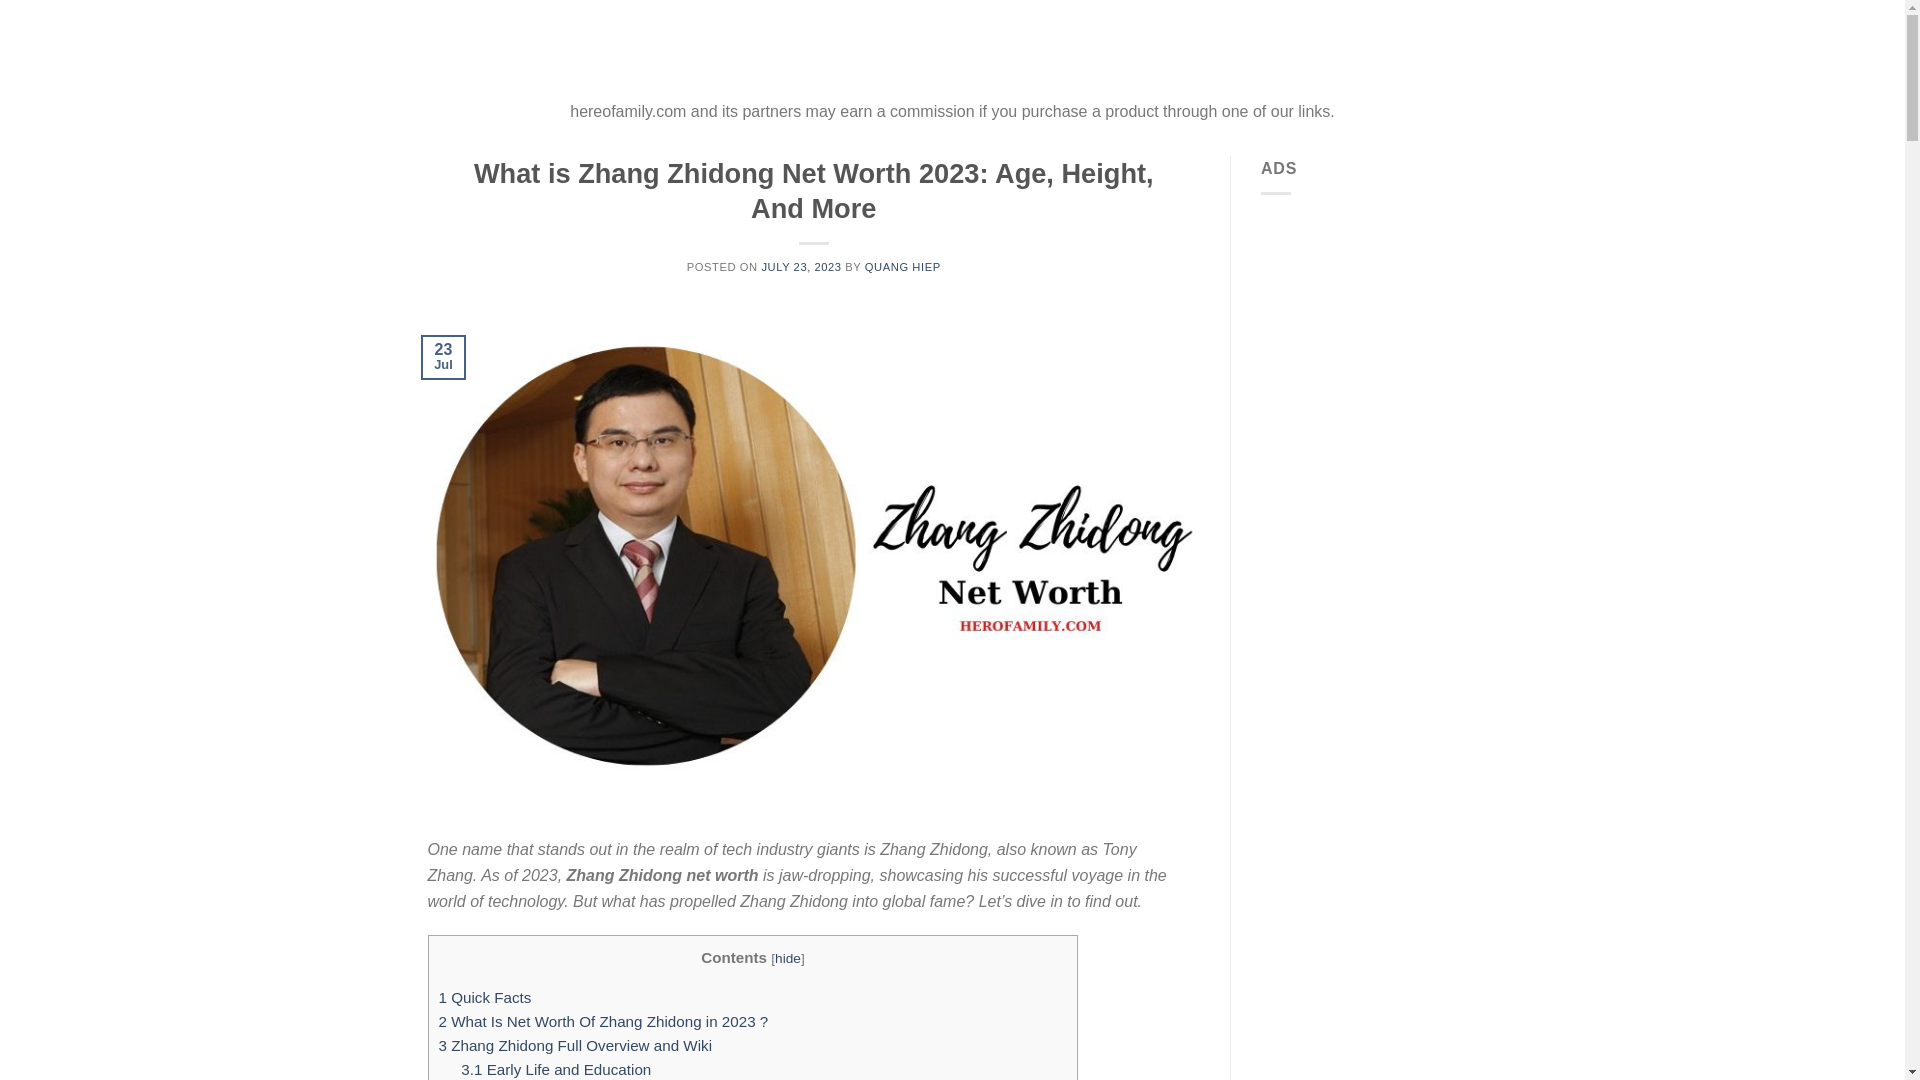 Image resolution: width=1920 pixels, height=1080 pixels. What do you see at coordinates (602, 1022) in the screenshot?
I see `2 What Is Net Worth Of Zhang Zhidong in 2023 ?` at bounding box center [602, 1022].